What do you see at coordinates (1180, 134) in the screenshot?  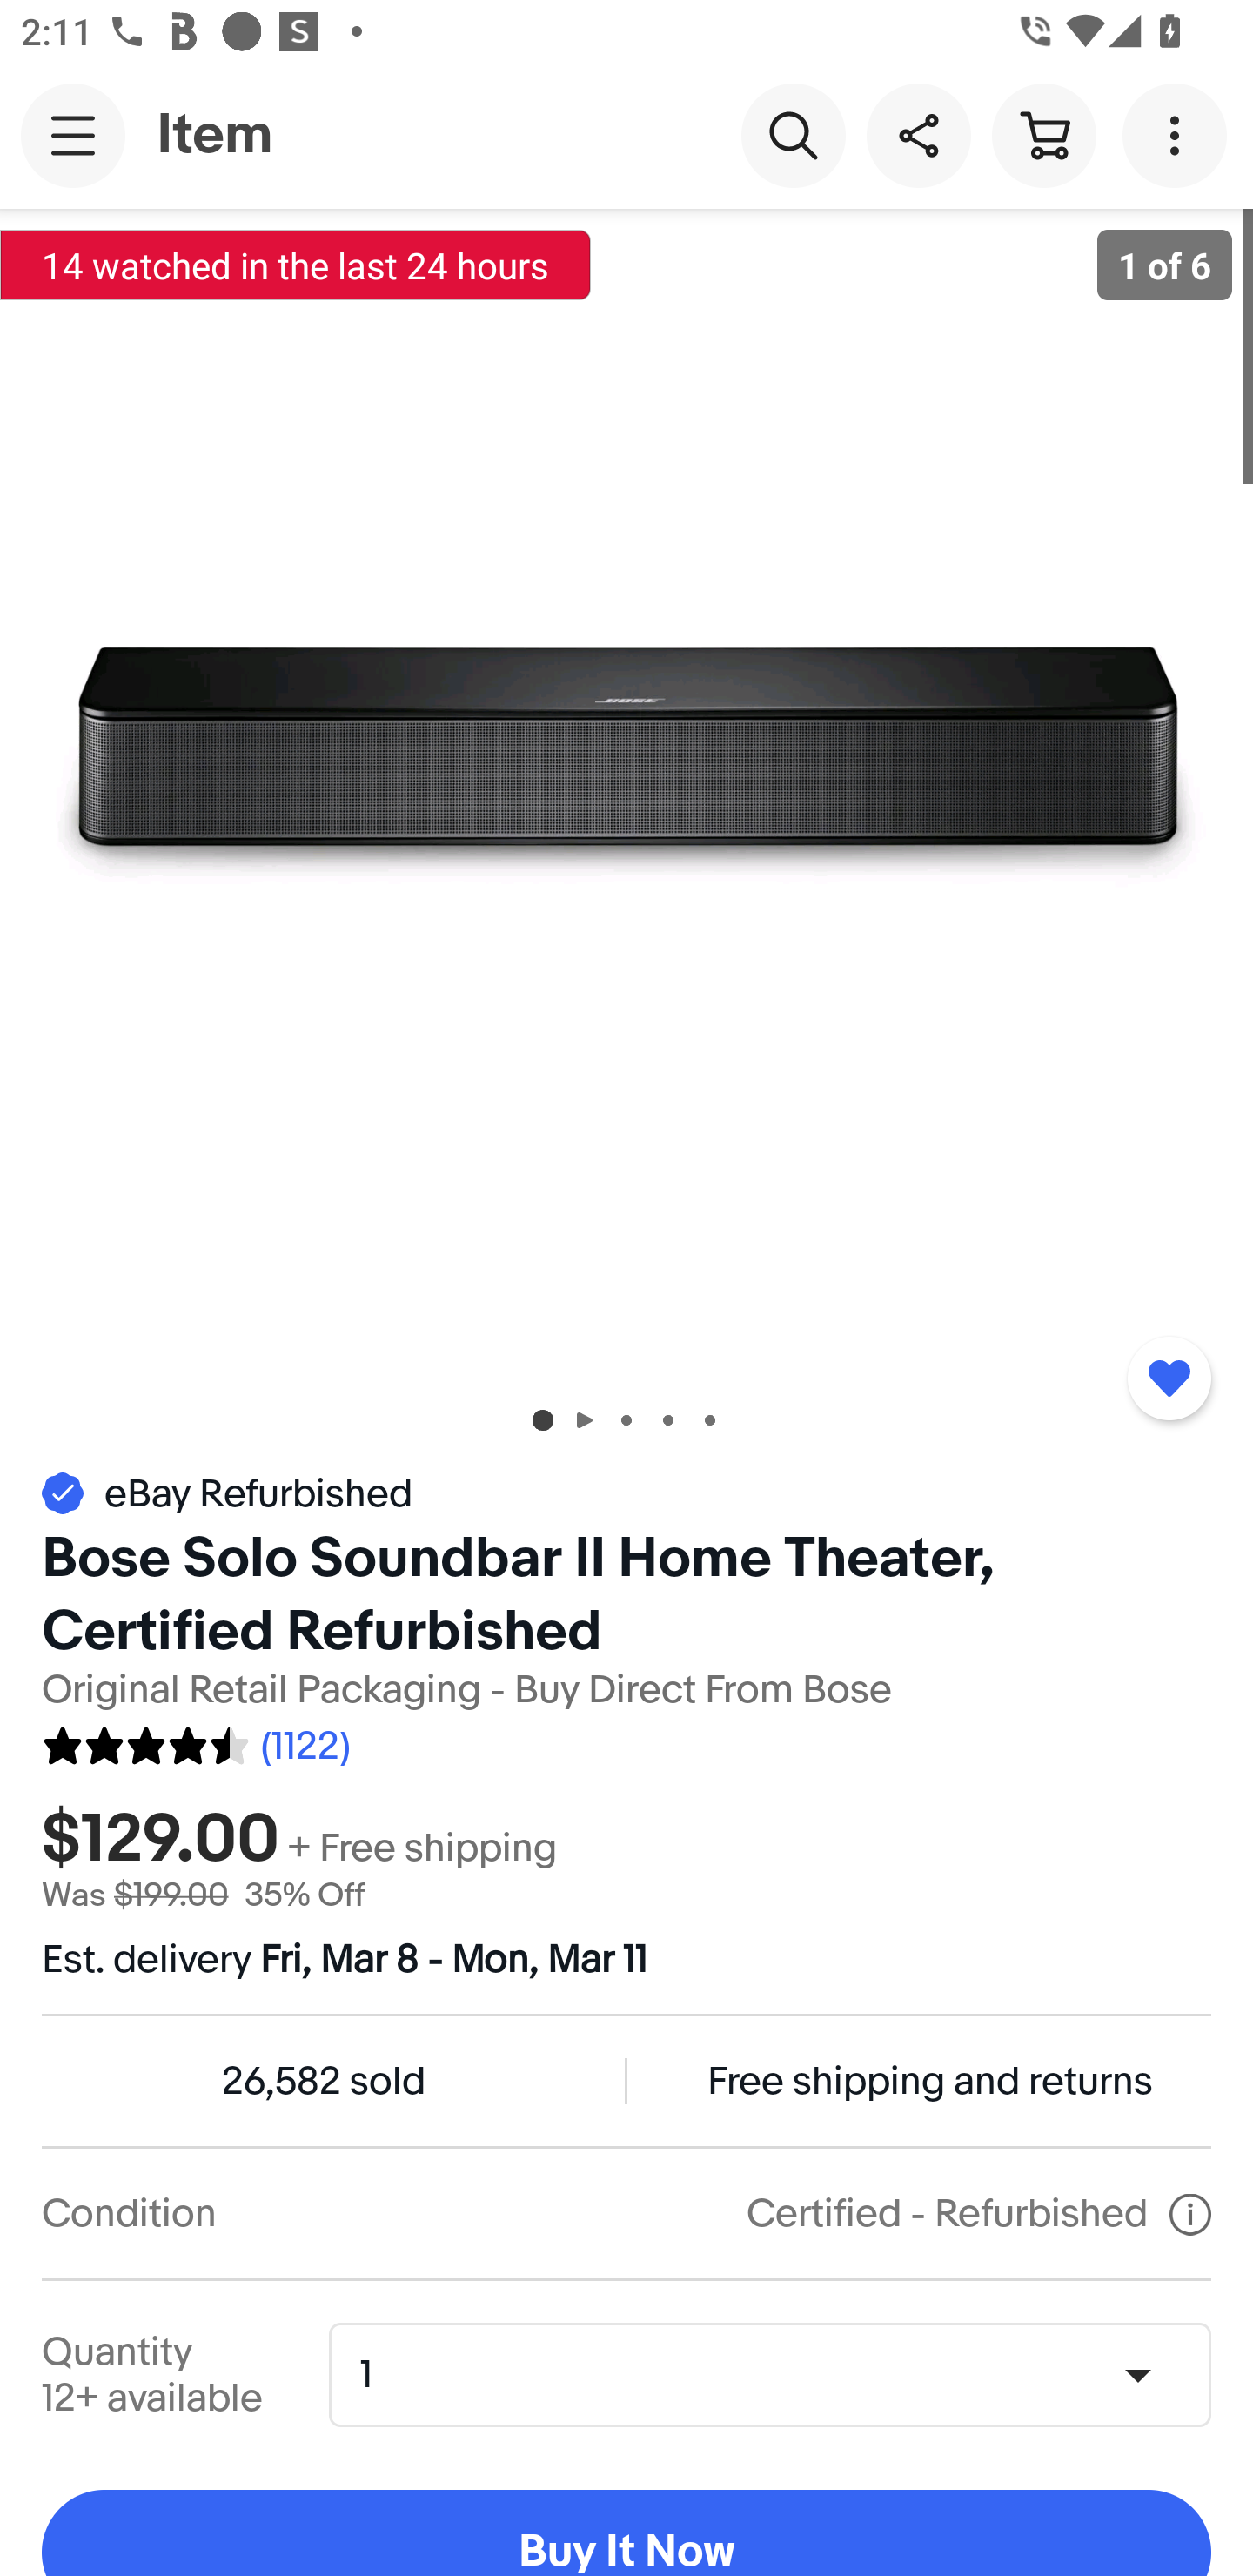 I see `More options` at bounding box center [1180, 134].